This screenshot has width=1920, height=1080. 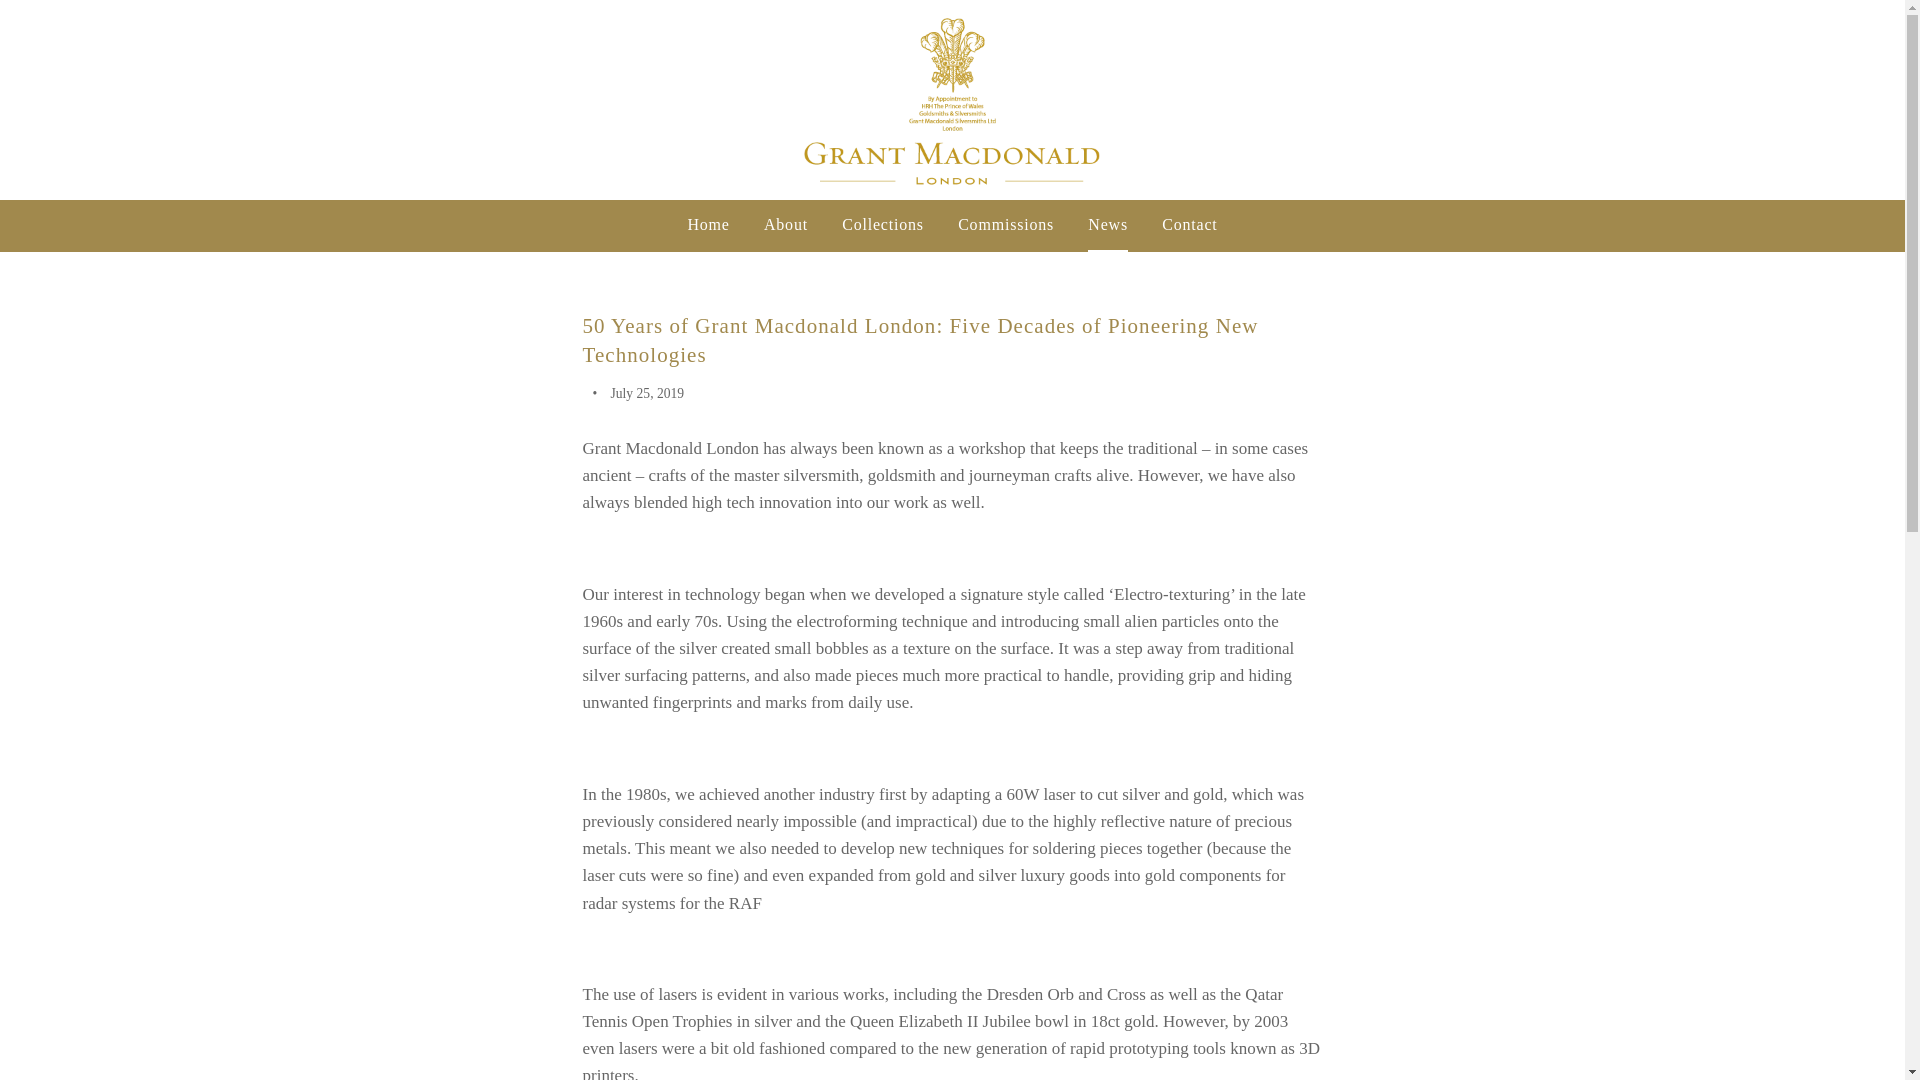 I want to click on Commissions, so click(x=1006, y=224).